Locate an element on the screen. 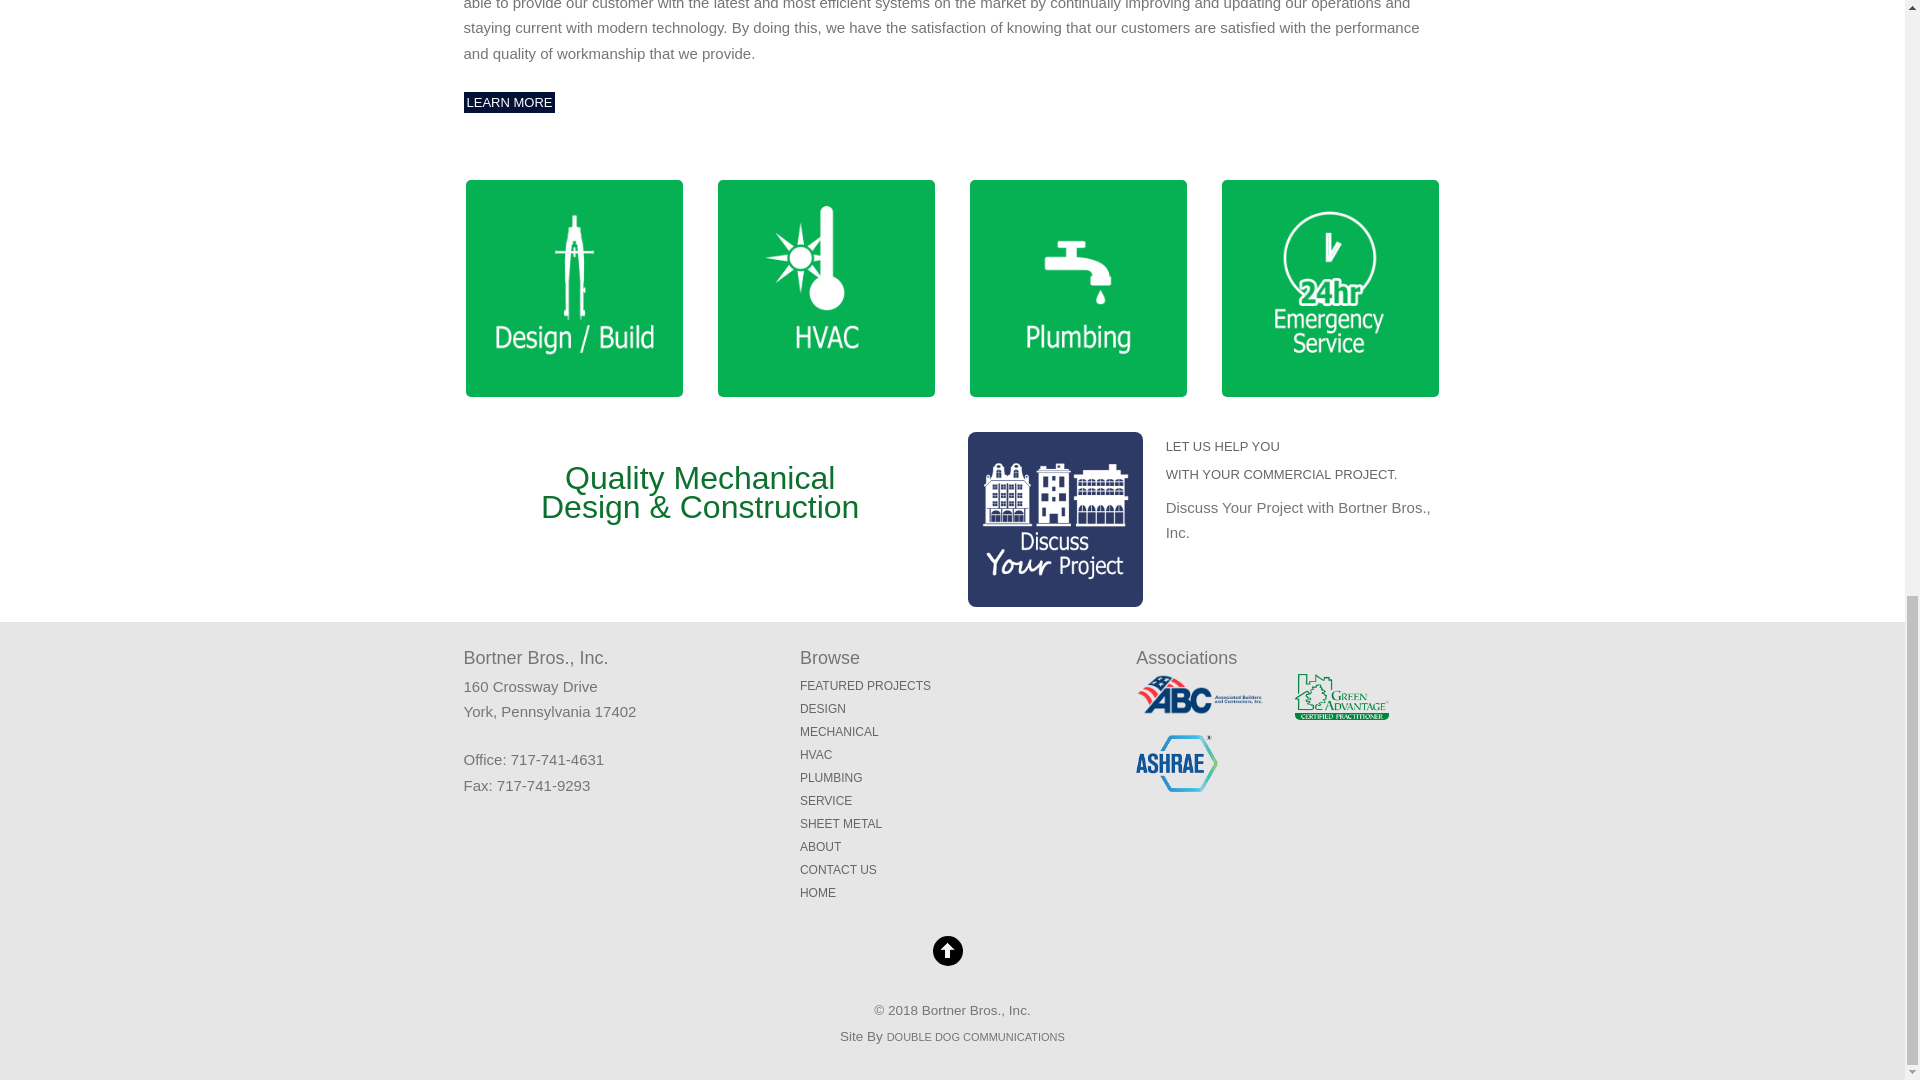 The height and width of the screenshot is (1080, 1920). SHEET METAL is located at coordinates (838, 869).